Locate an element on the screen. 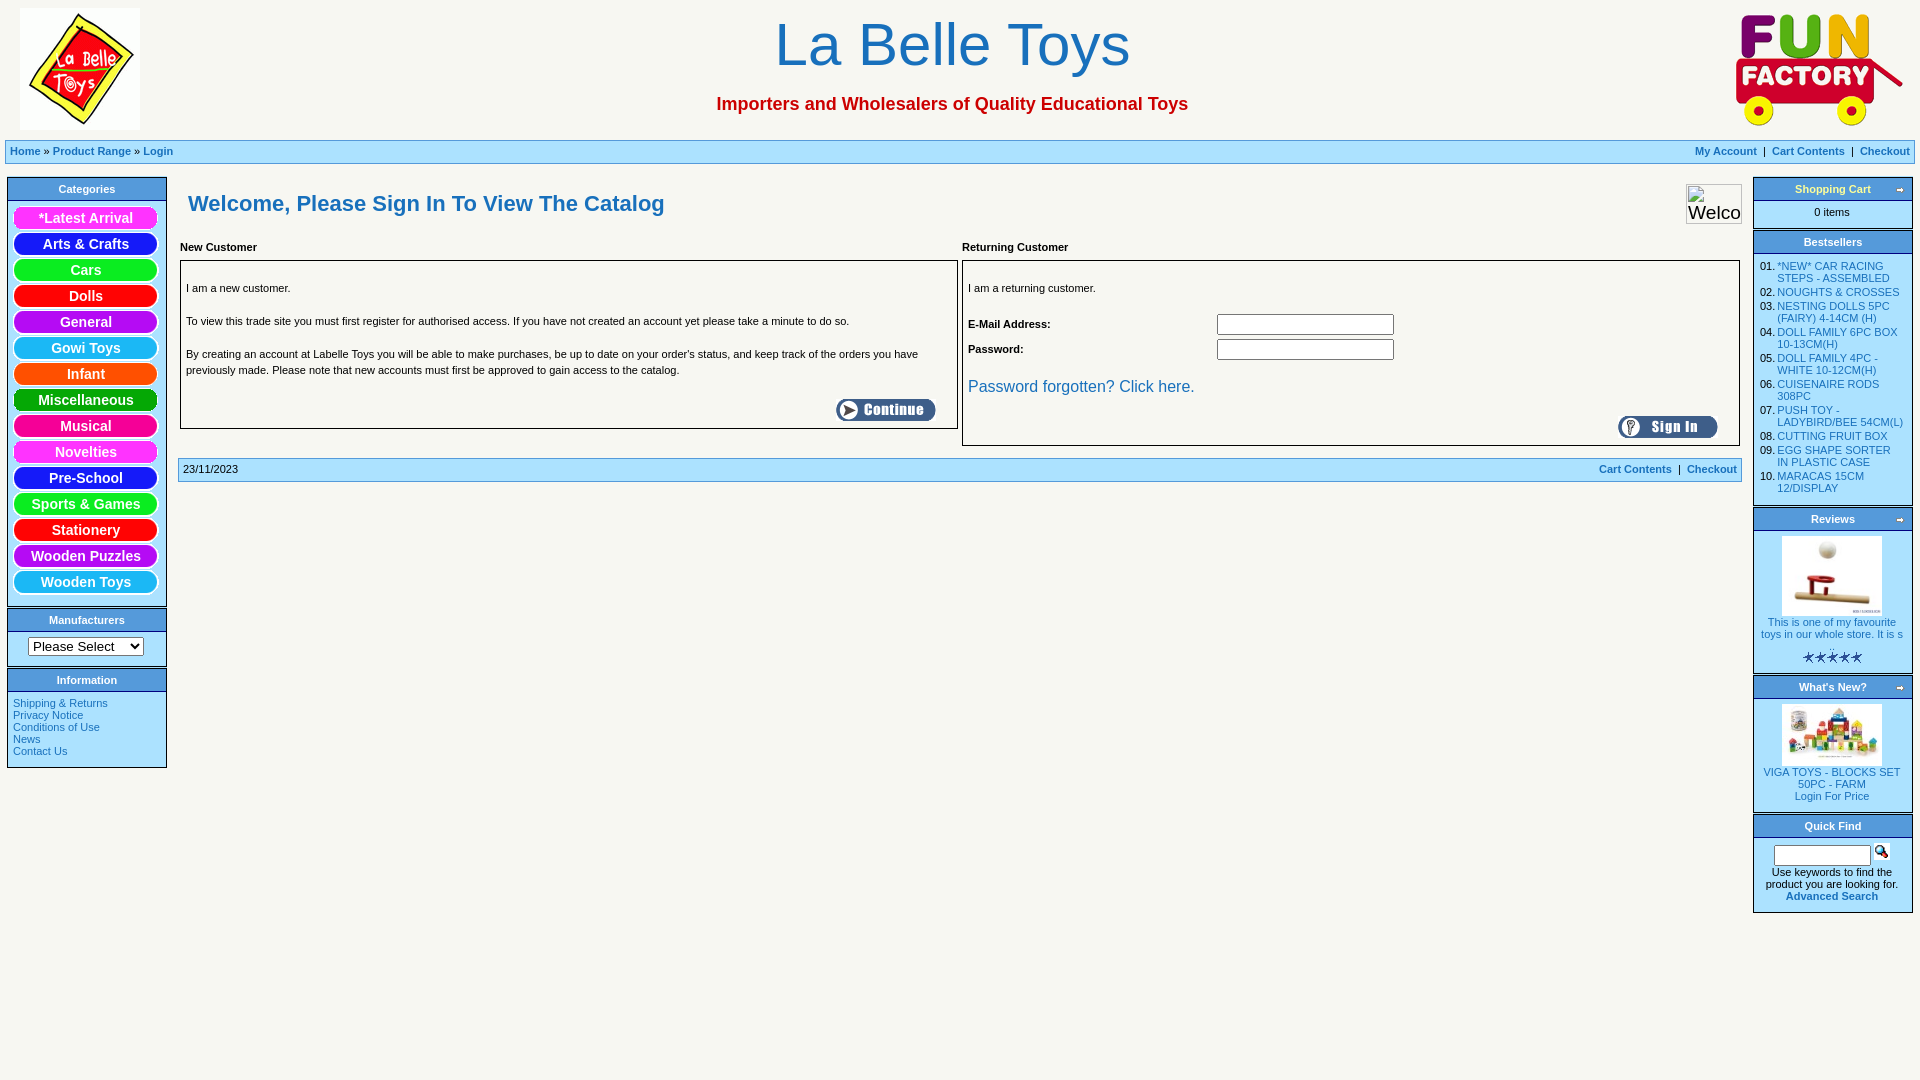 The image size is (1920, 1080). CUTTING FRUIT BOX is located at coordinates (1832, 436).